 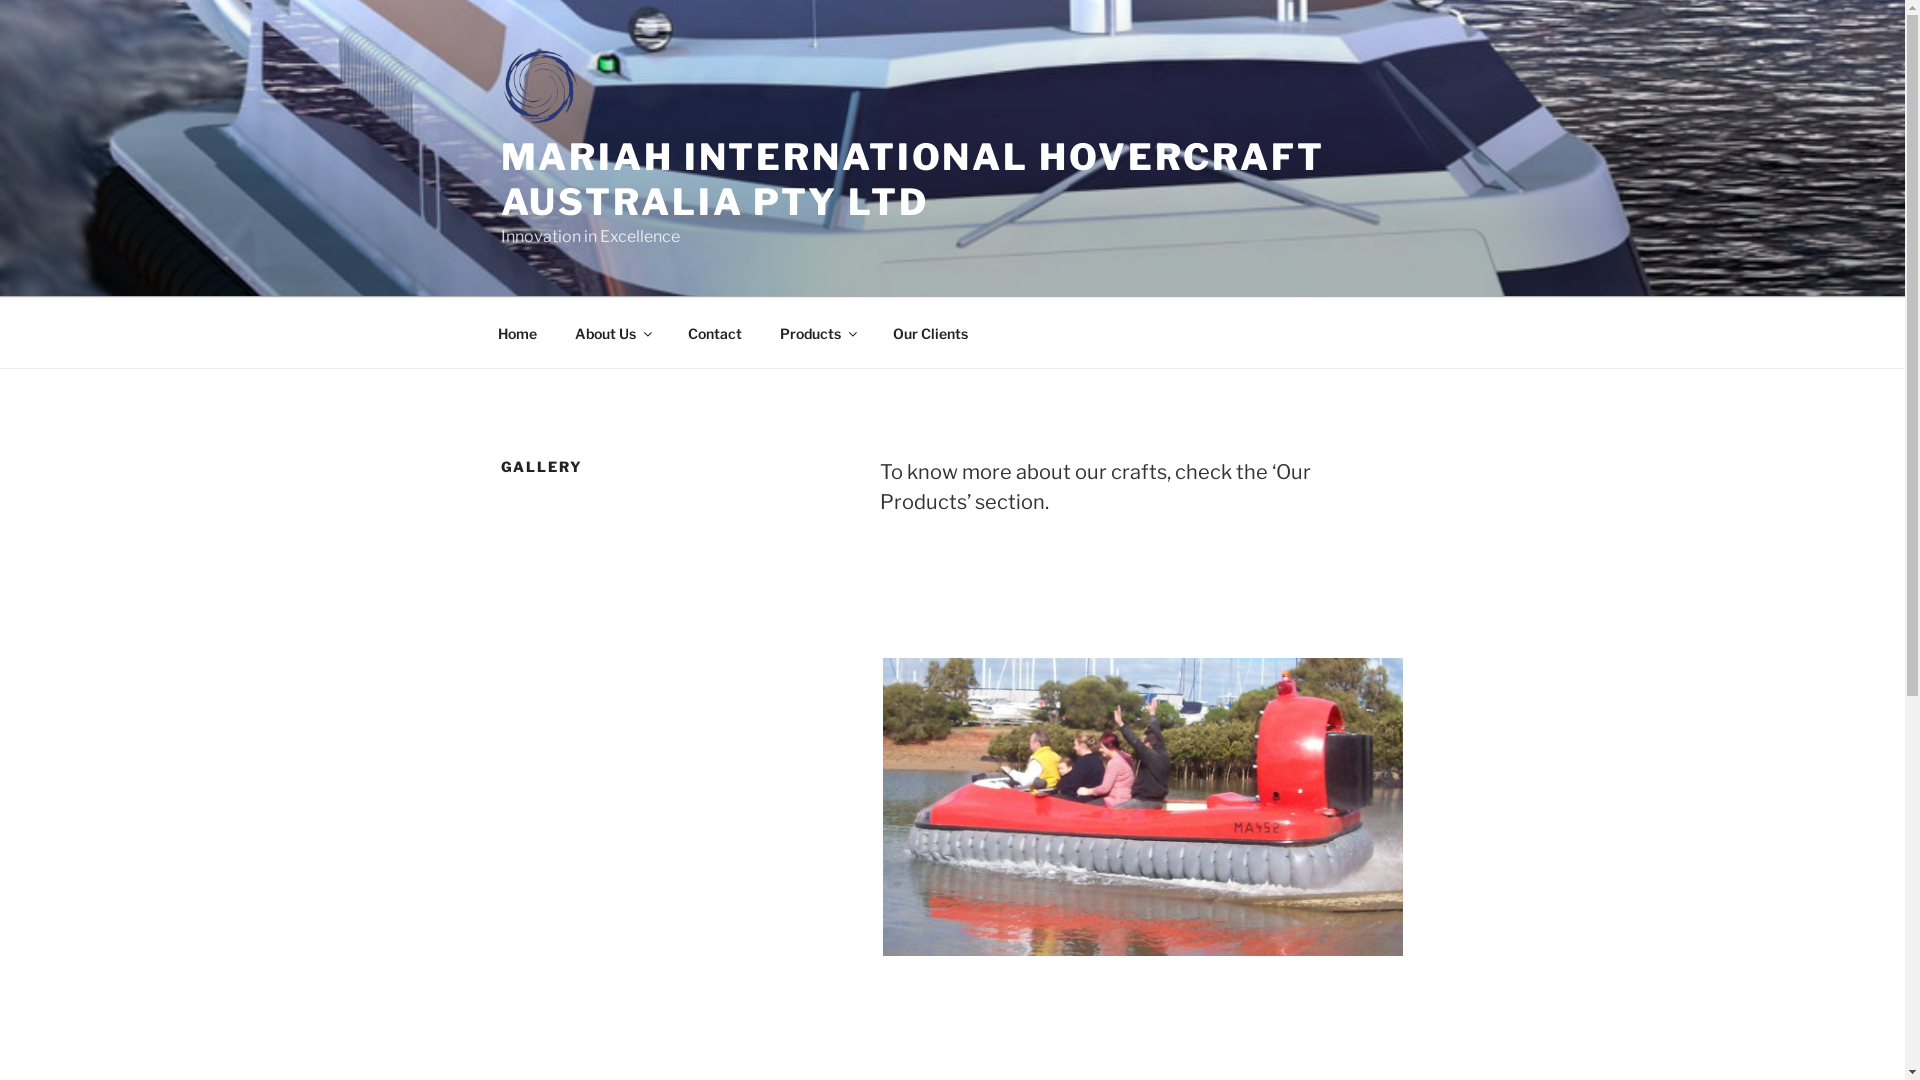 I want to click on About Us, so click(x=613, y=332).